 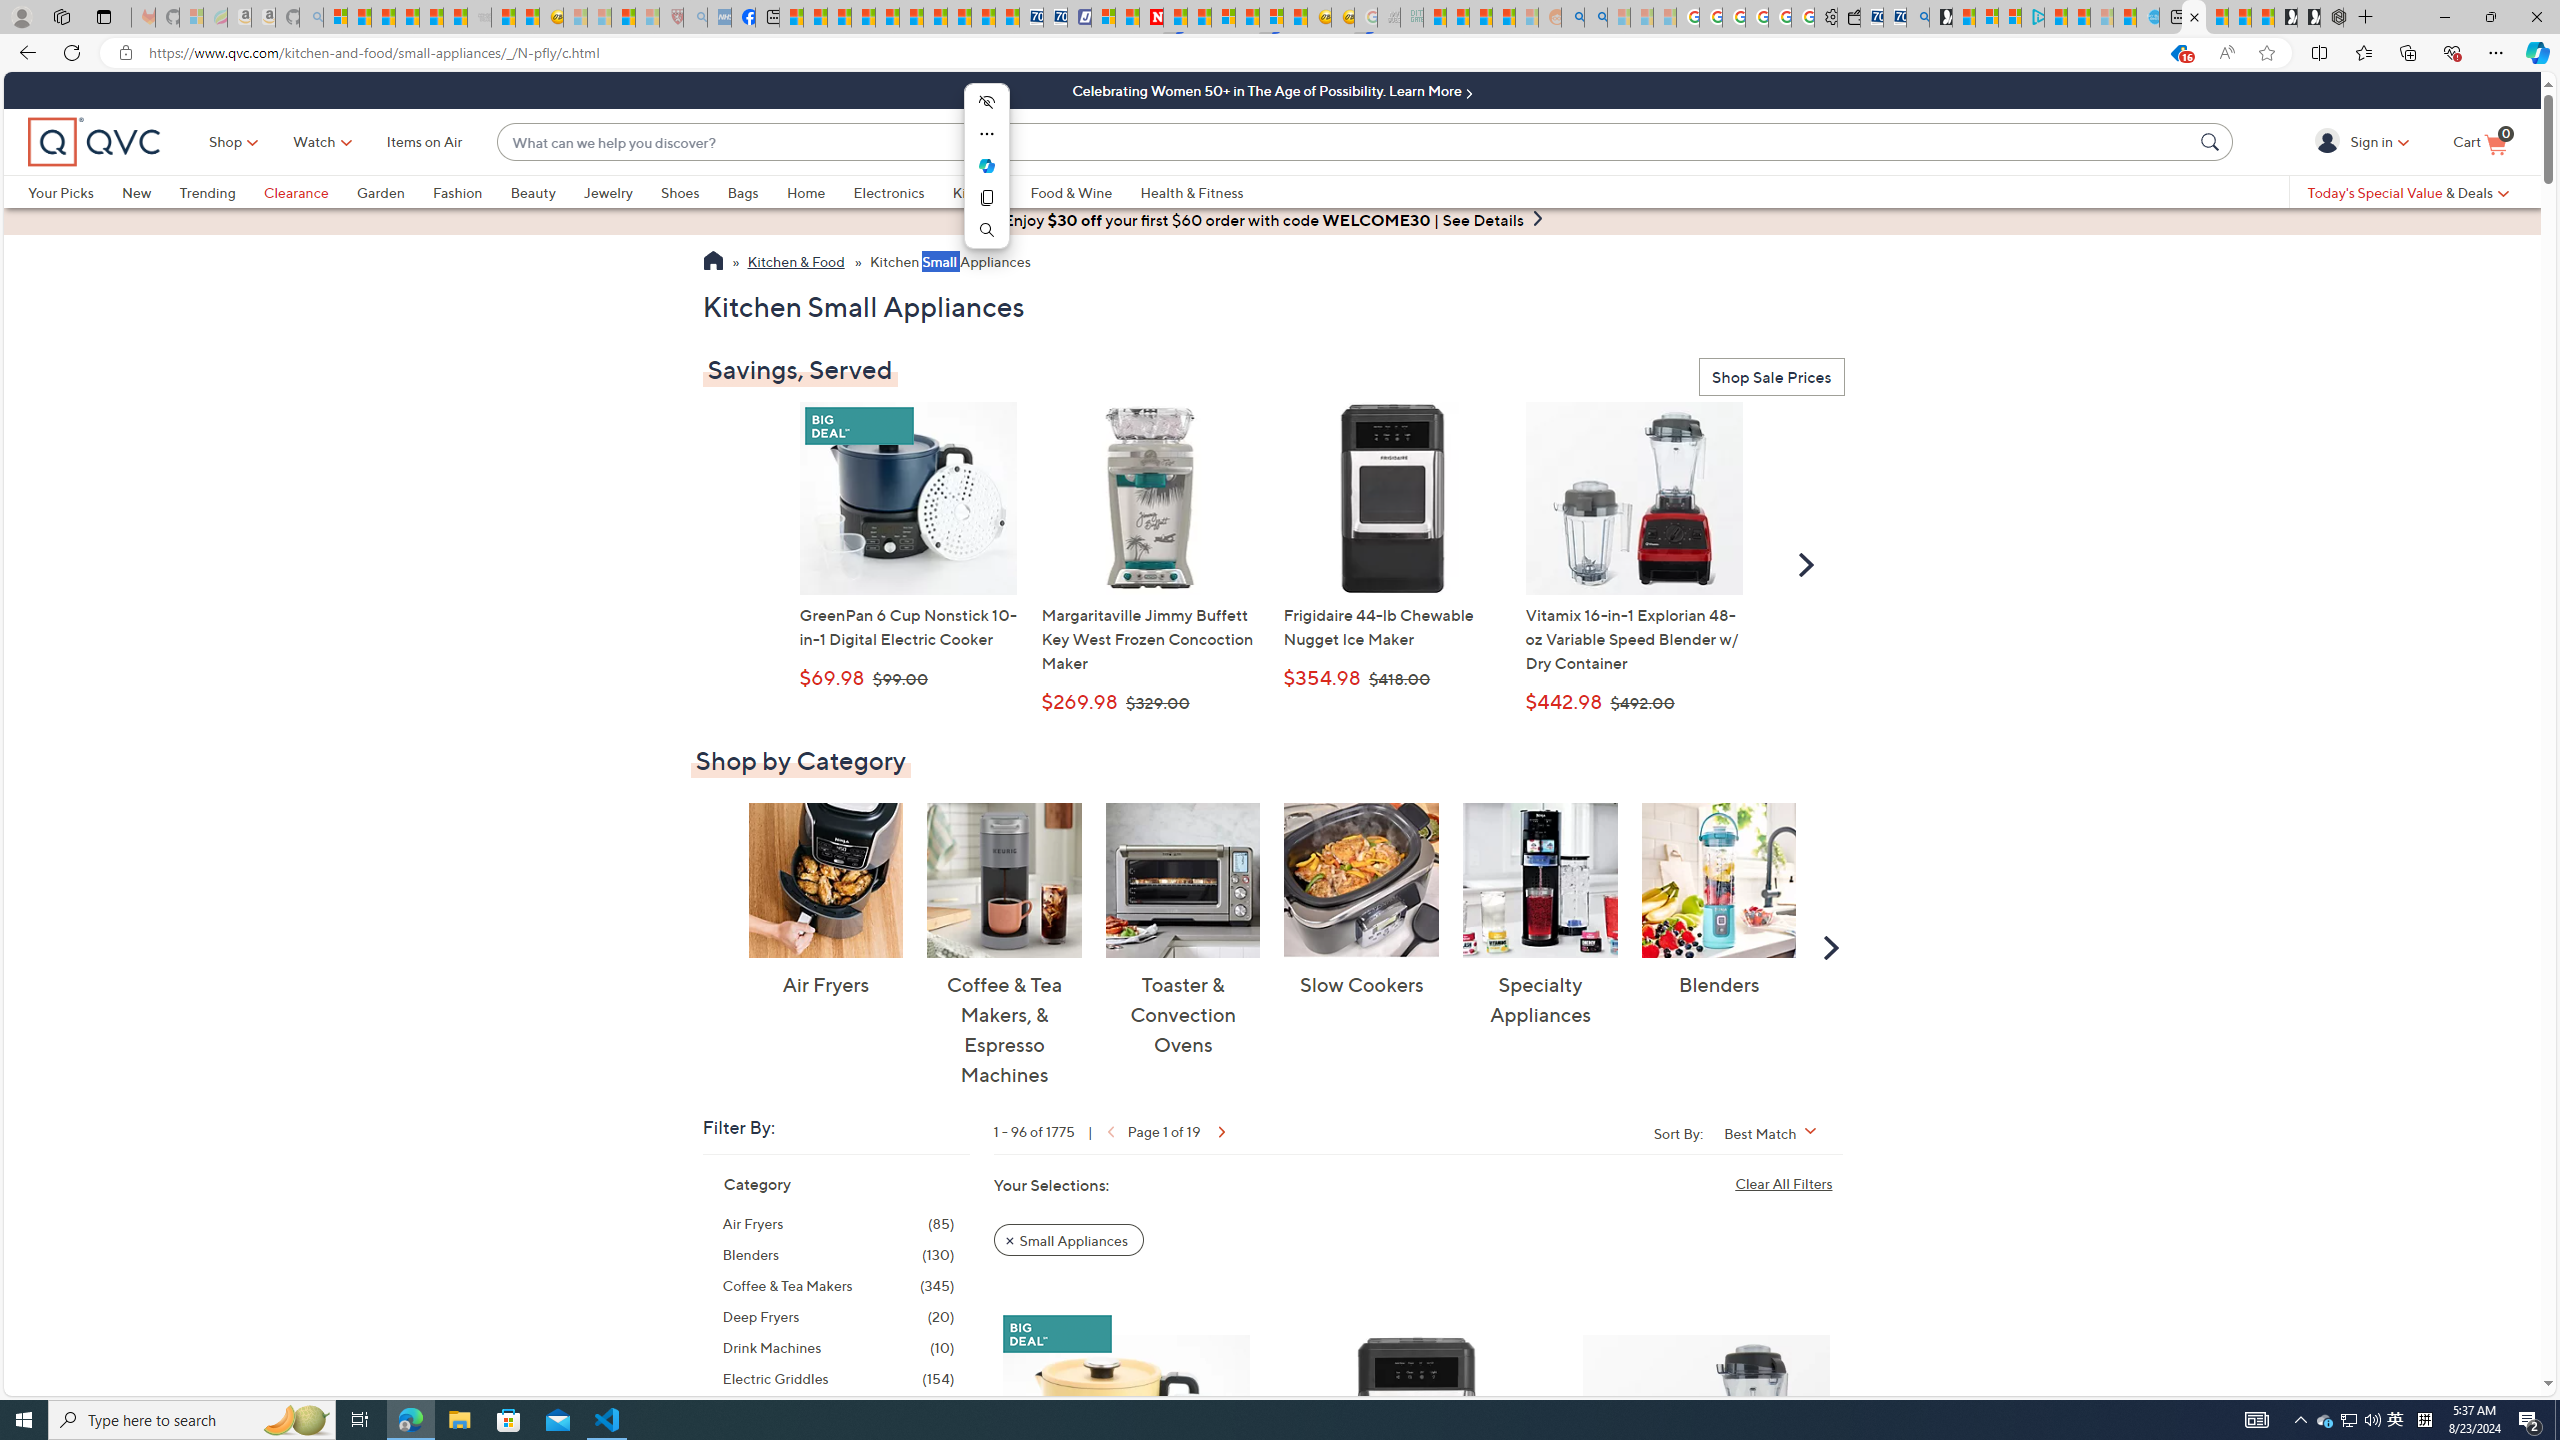 What do you see at coordinates (2332, 17) in the screenshot?
I see `Nordace - Nordace Siena Is Not An Ordinary Backpack` at bounding box center [2332, 17].